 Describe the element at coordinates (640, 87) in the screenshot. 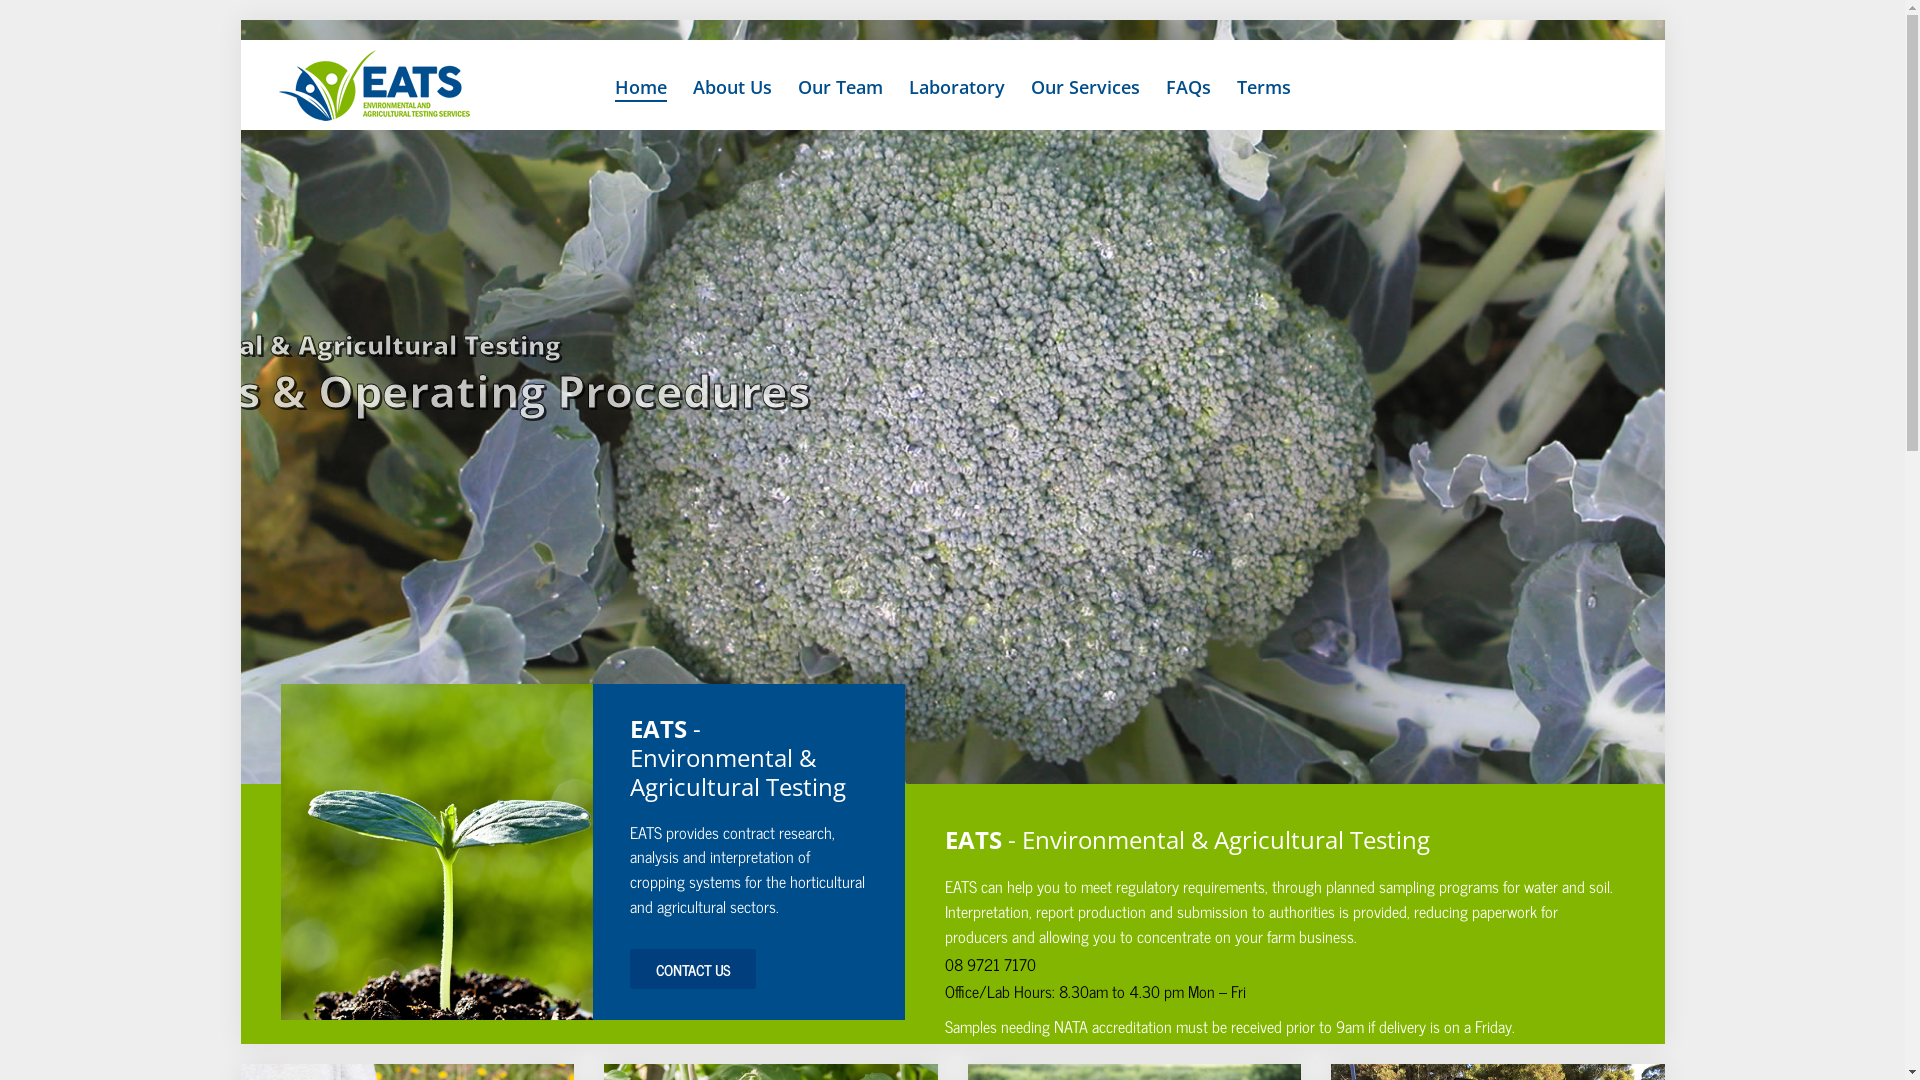

I see `Home` at that location.